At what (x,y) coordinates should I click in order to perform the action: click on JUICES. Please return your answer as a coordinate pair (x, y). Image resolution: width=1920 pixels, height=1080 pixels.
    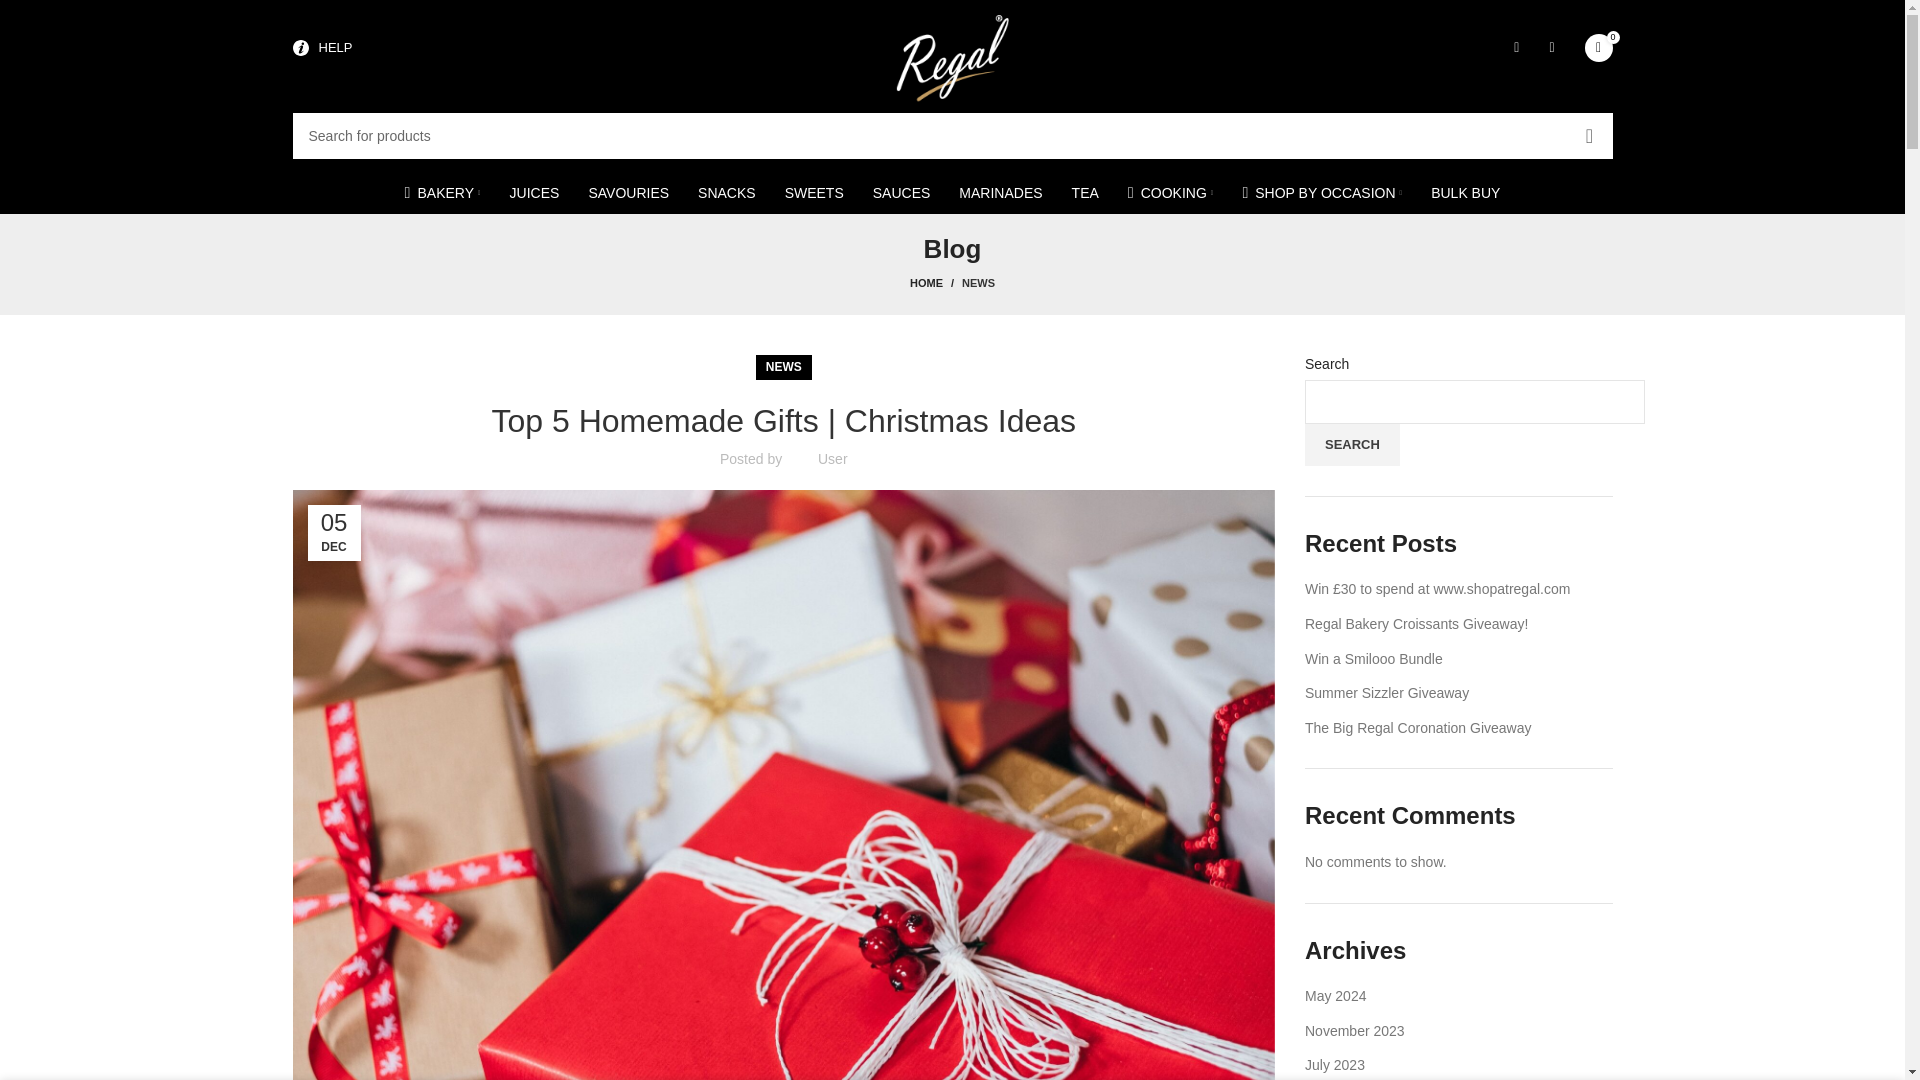
    Looking at the image, I should click on (534, 193).